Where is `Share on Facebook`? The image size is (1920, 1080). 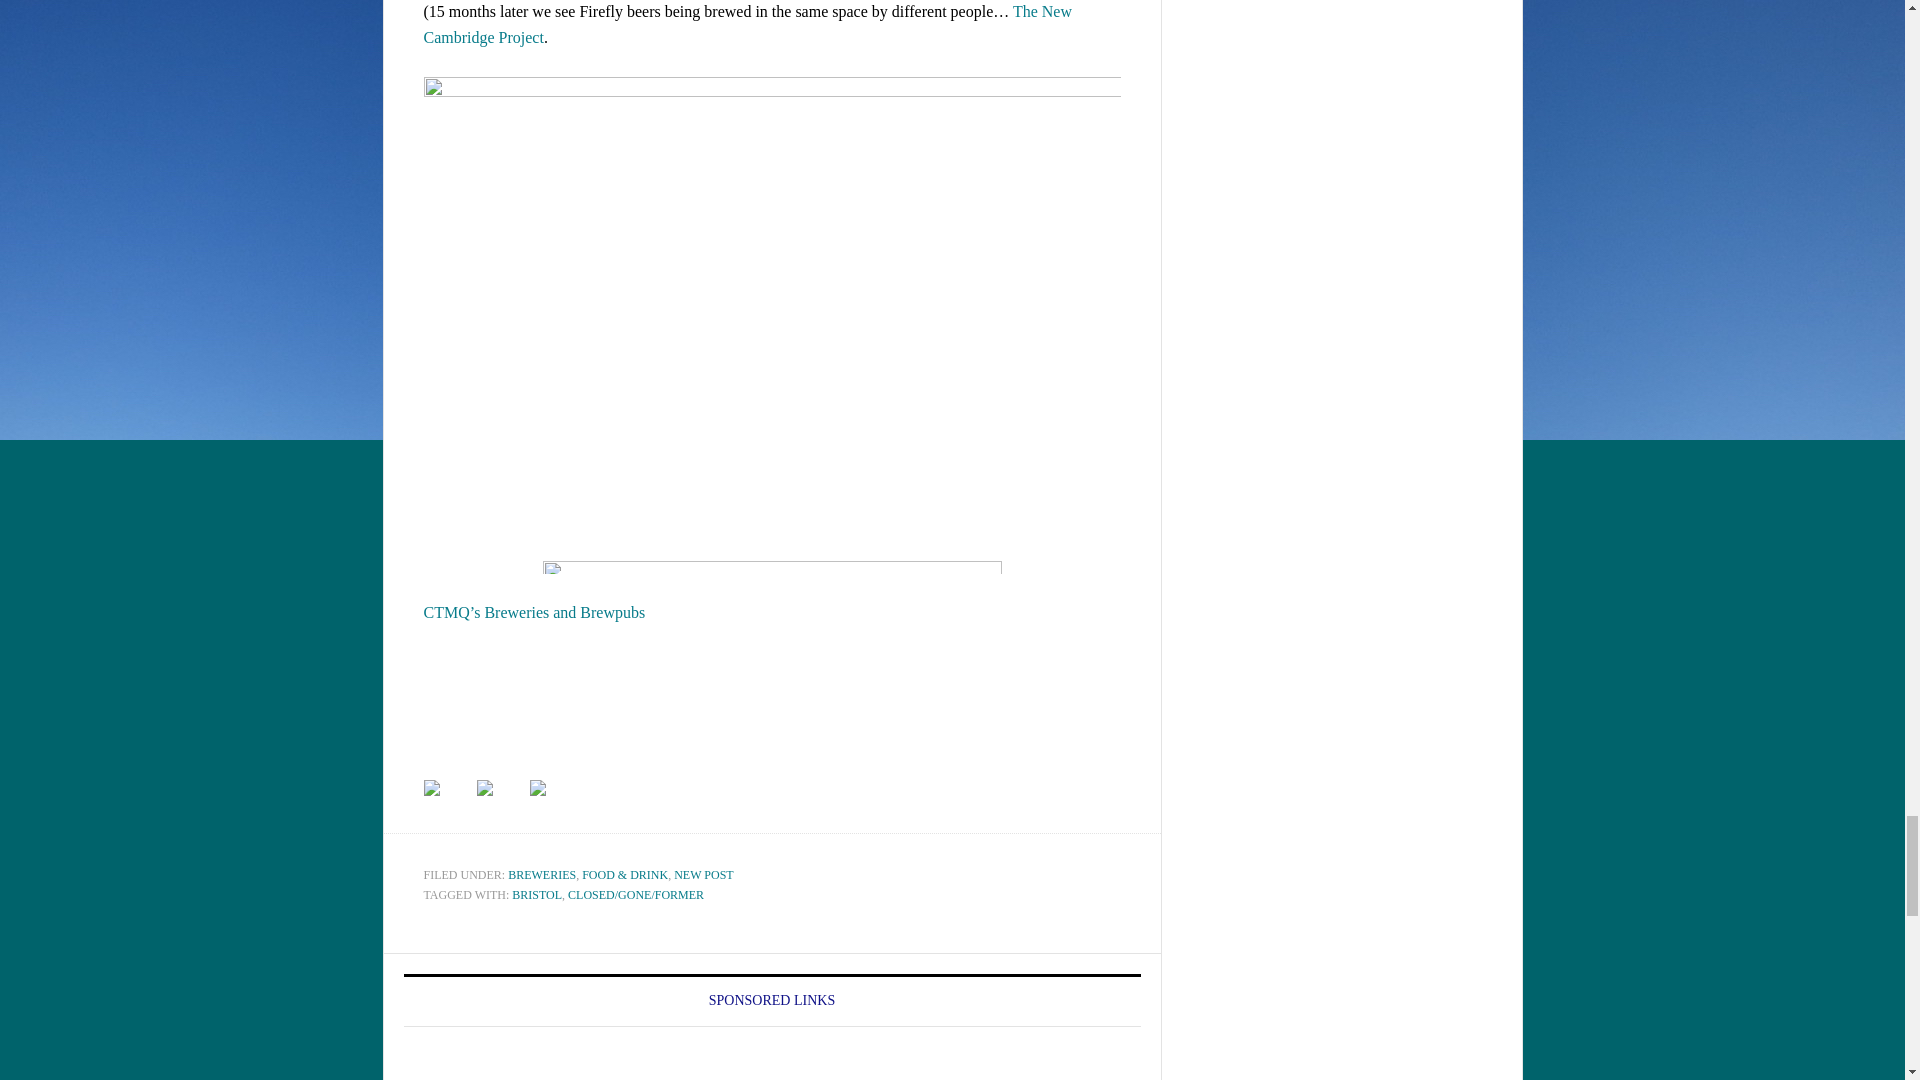
Share on Facebook is located at coordinates (432, 787).